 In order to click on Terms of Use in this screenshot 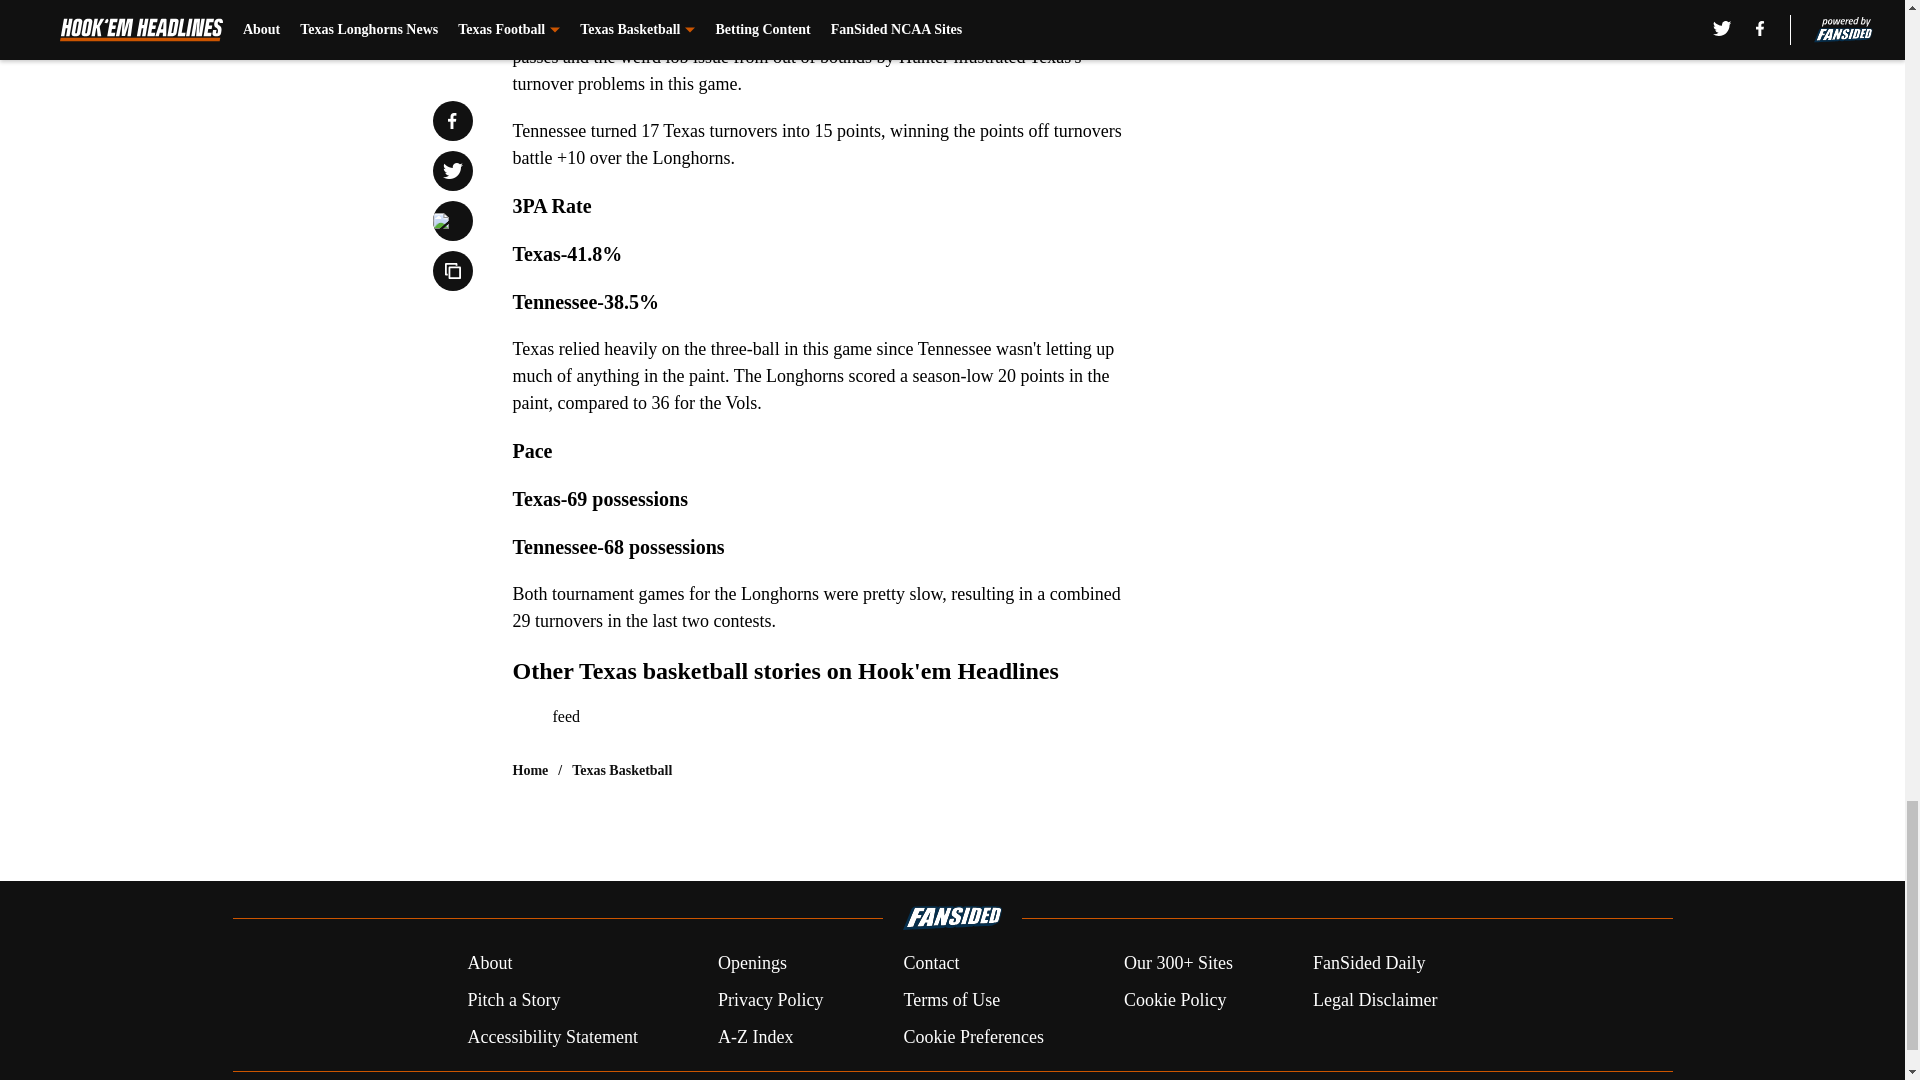, I will do `click(951, 1000)`.